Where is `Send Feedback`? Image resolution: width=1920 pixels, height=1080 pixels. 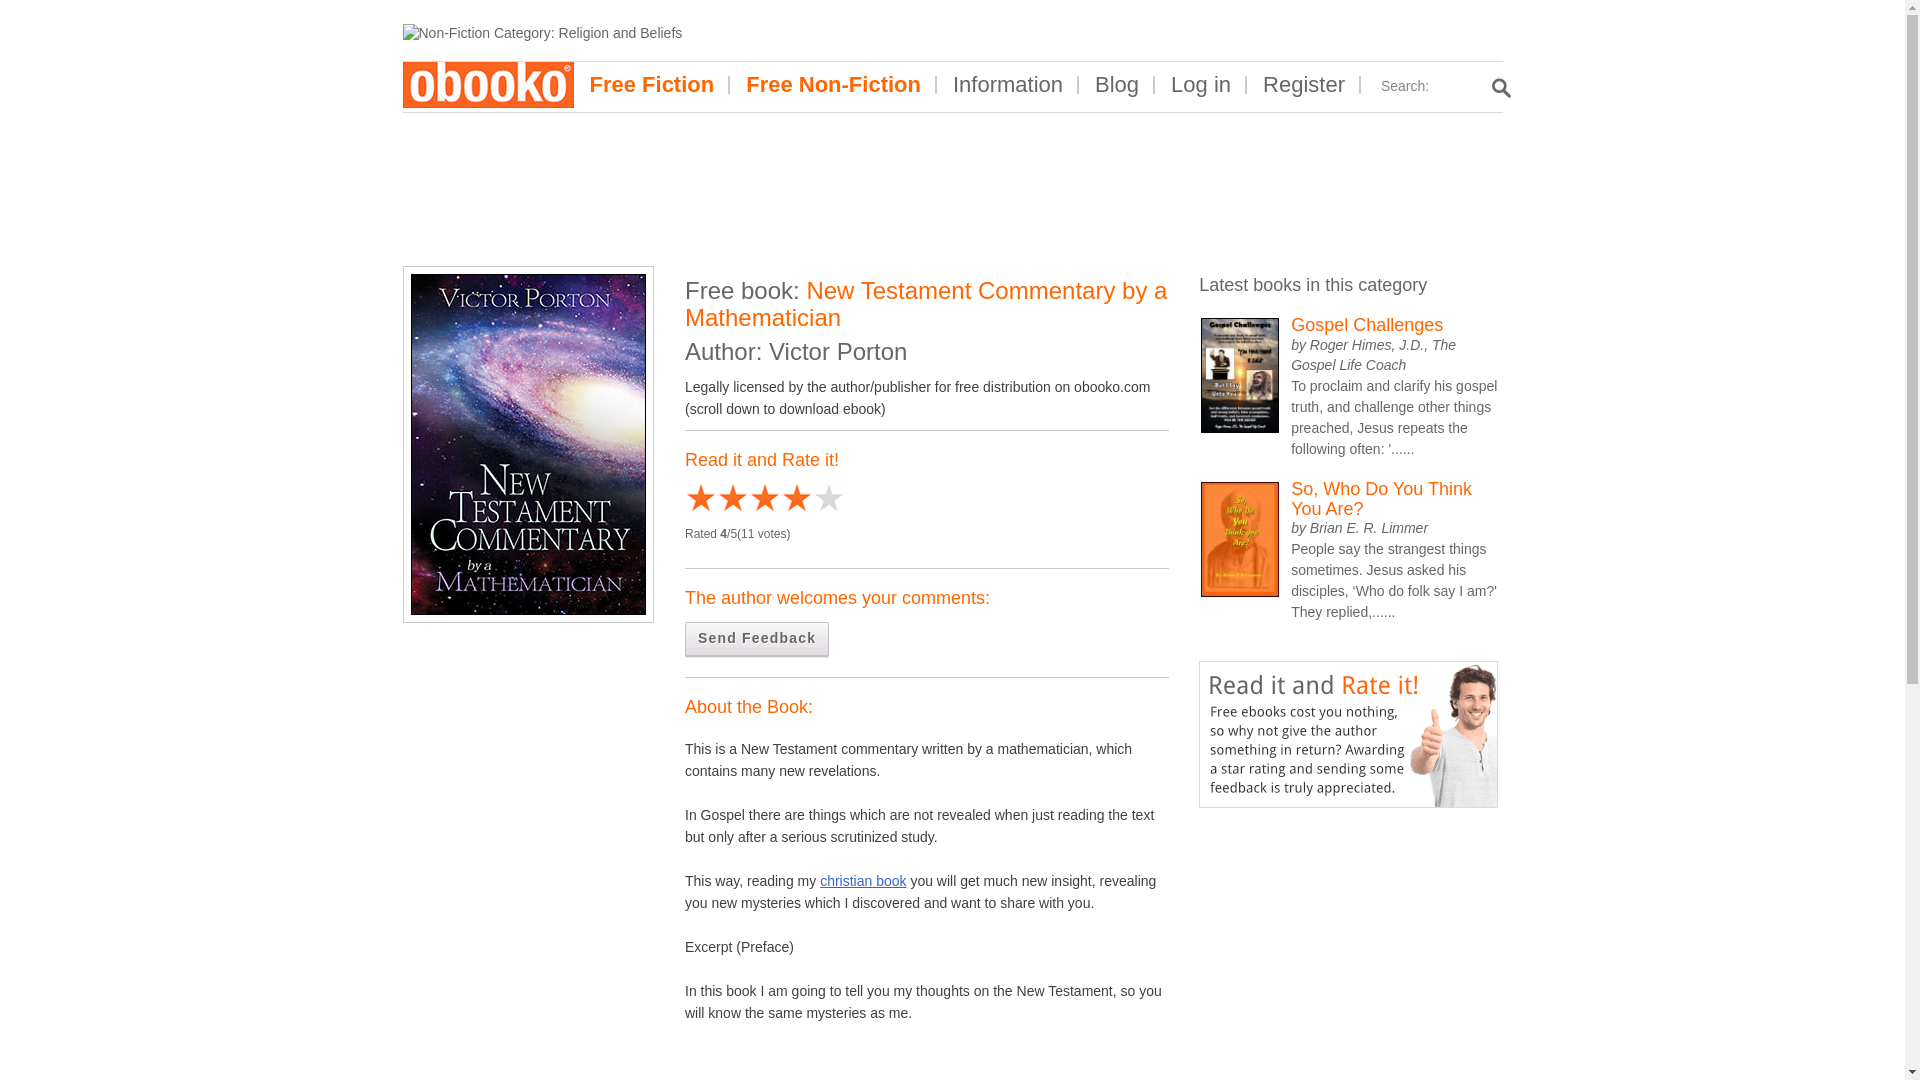
Send Feedback is located at coordinates (757, 639).